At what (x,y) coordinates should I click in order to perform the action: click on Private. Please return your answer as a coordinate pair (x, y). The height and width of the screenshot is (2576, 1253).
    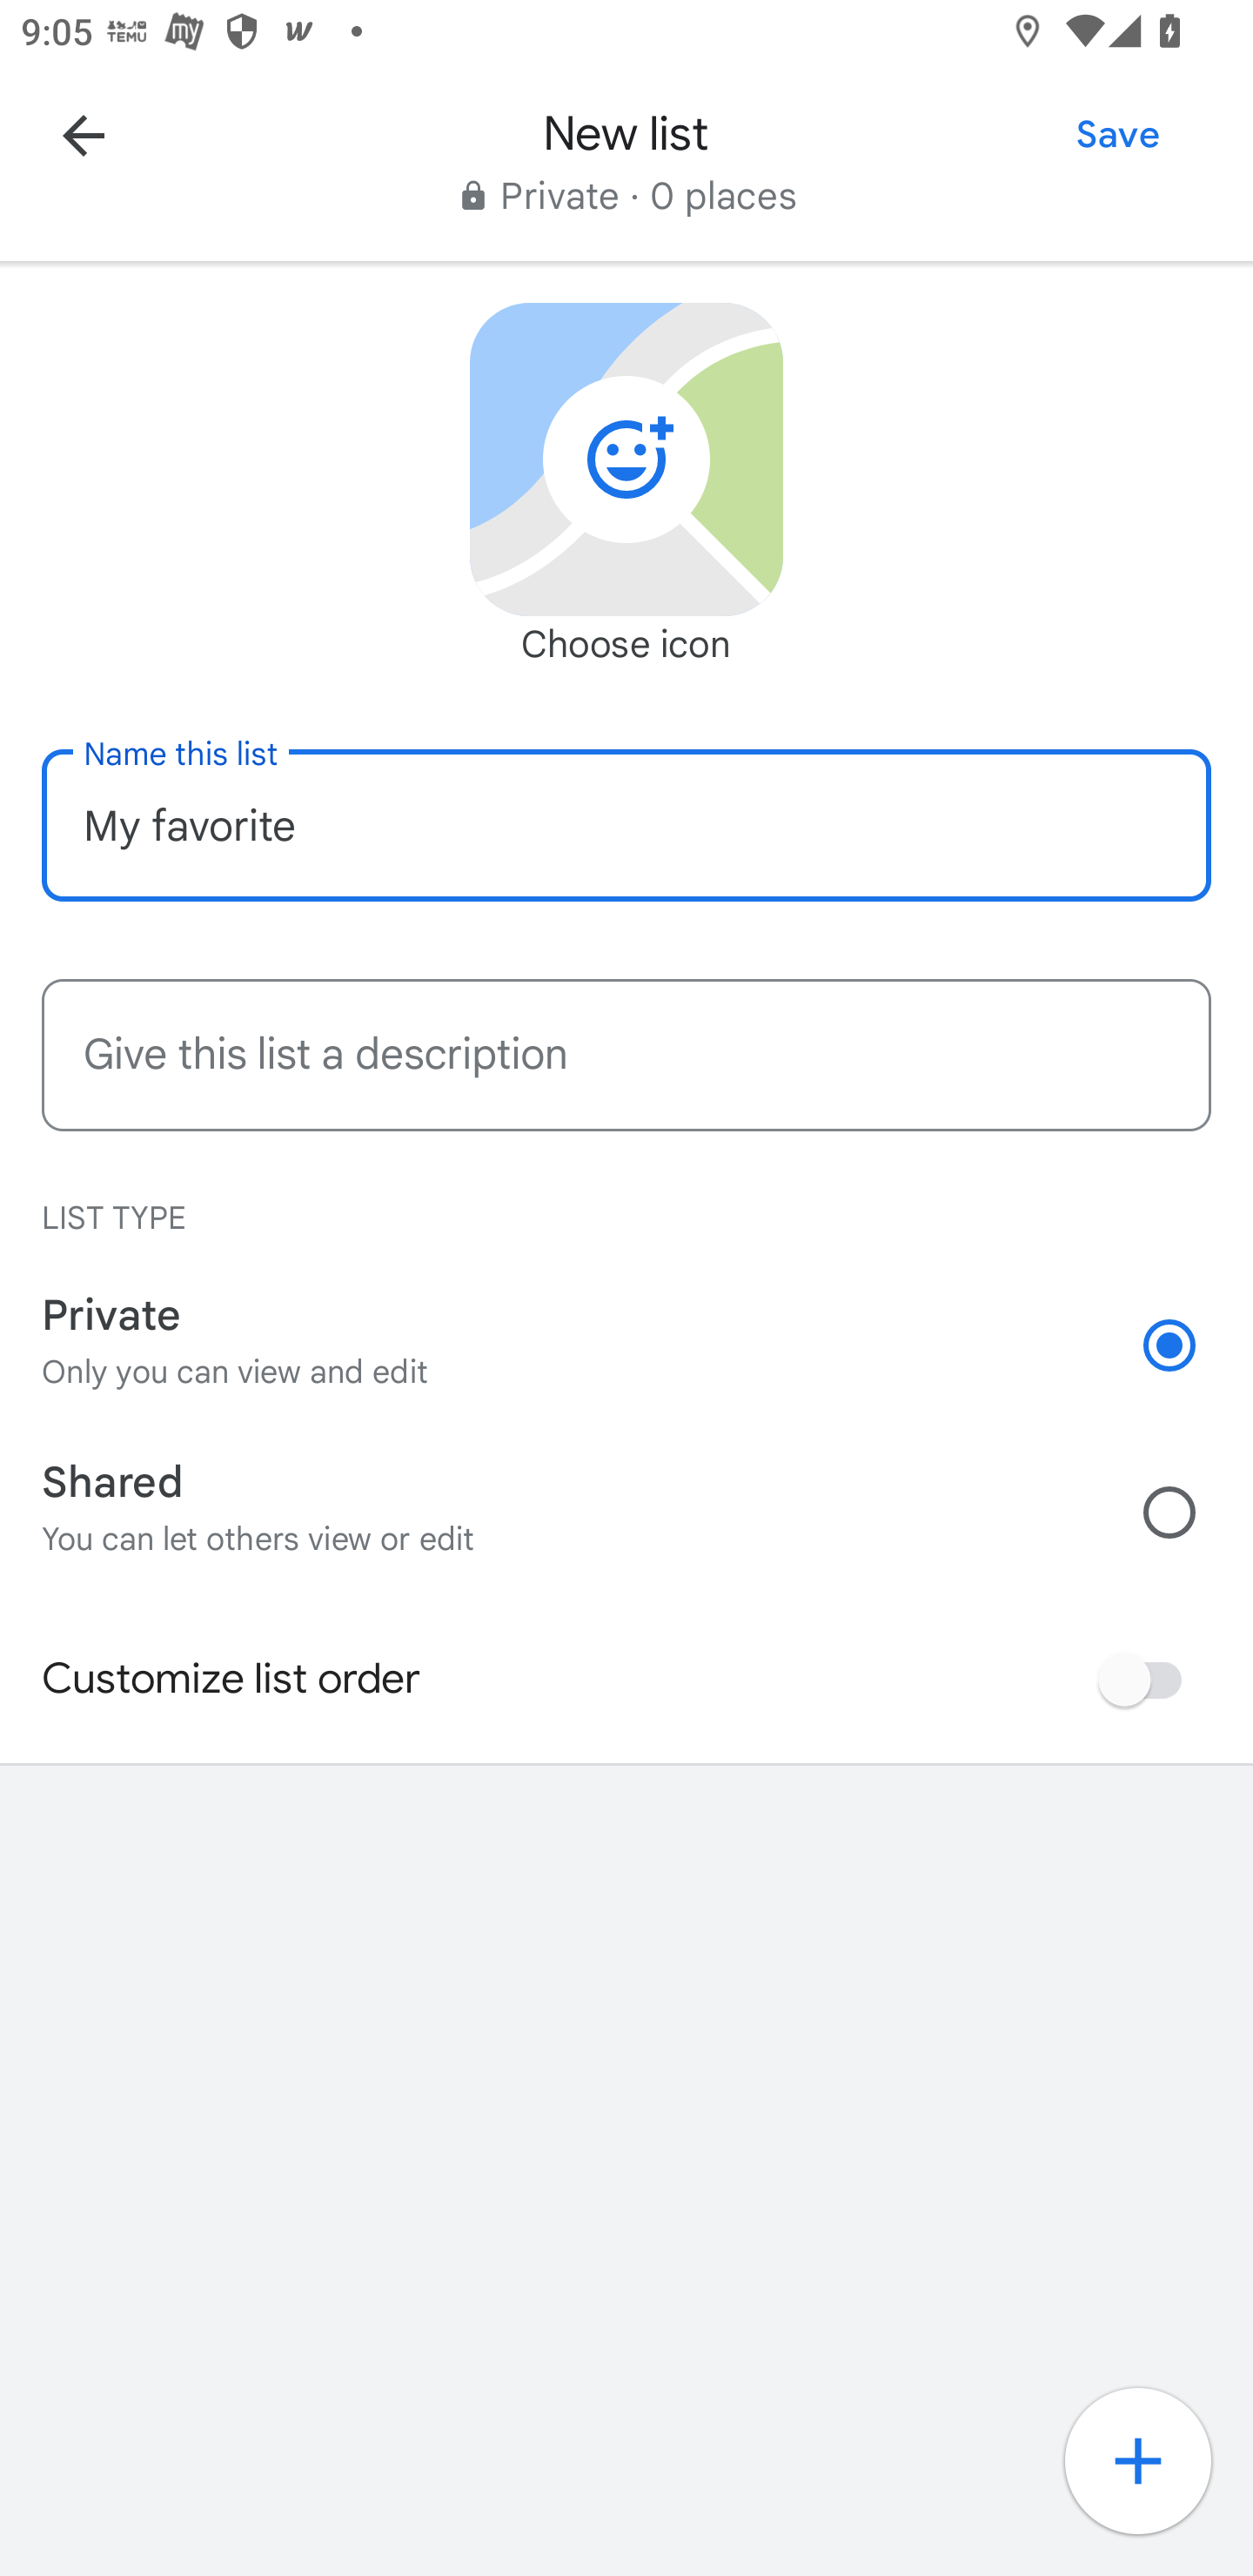
    Looking at the image, I should click on (1190, 1345).